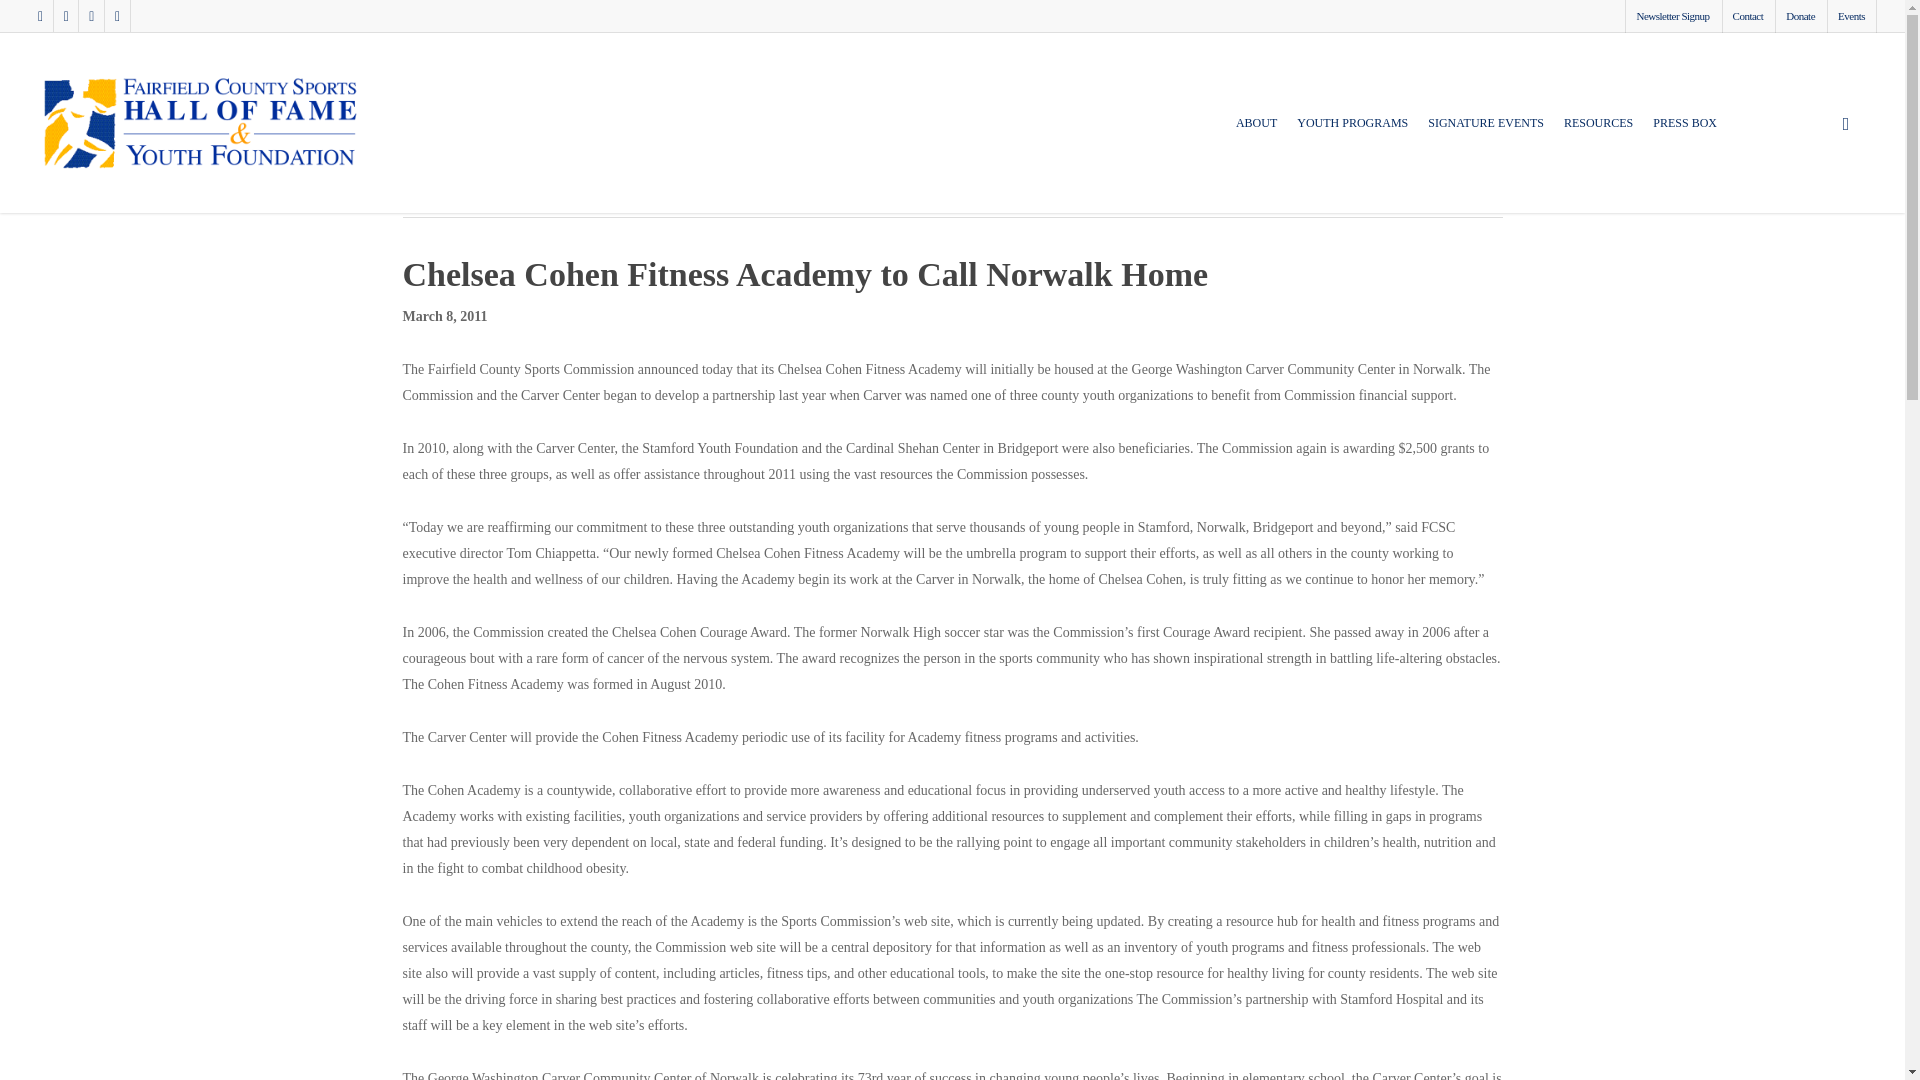  Describe the element at coordinates (1486, 136) in the screenshot. I see `SIGNATURE EVENTS` at that location.